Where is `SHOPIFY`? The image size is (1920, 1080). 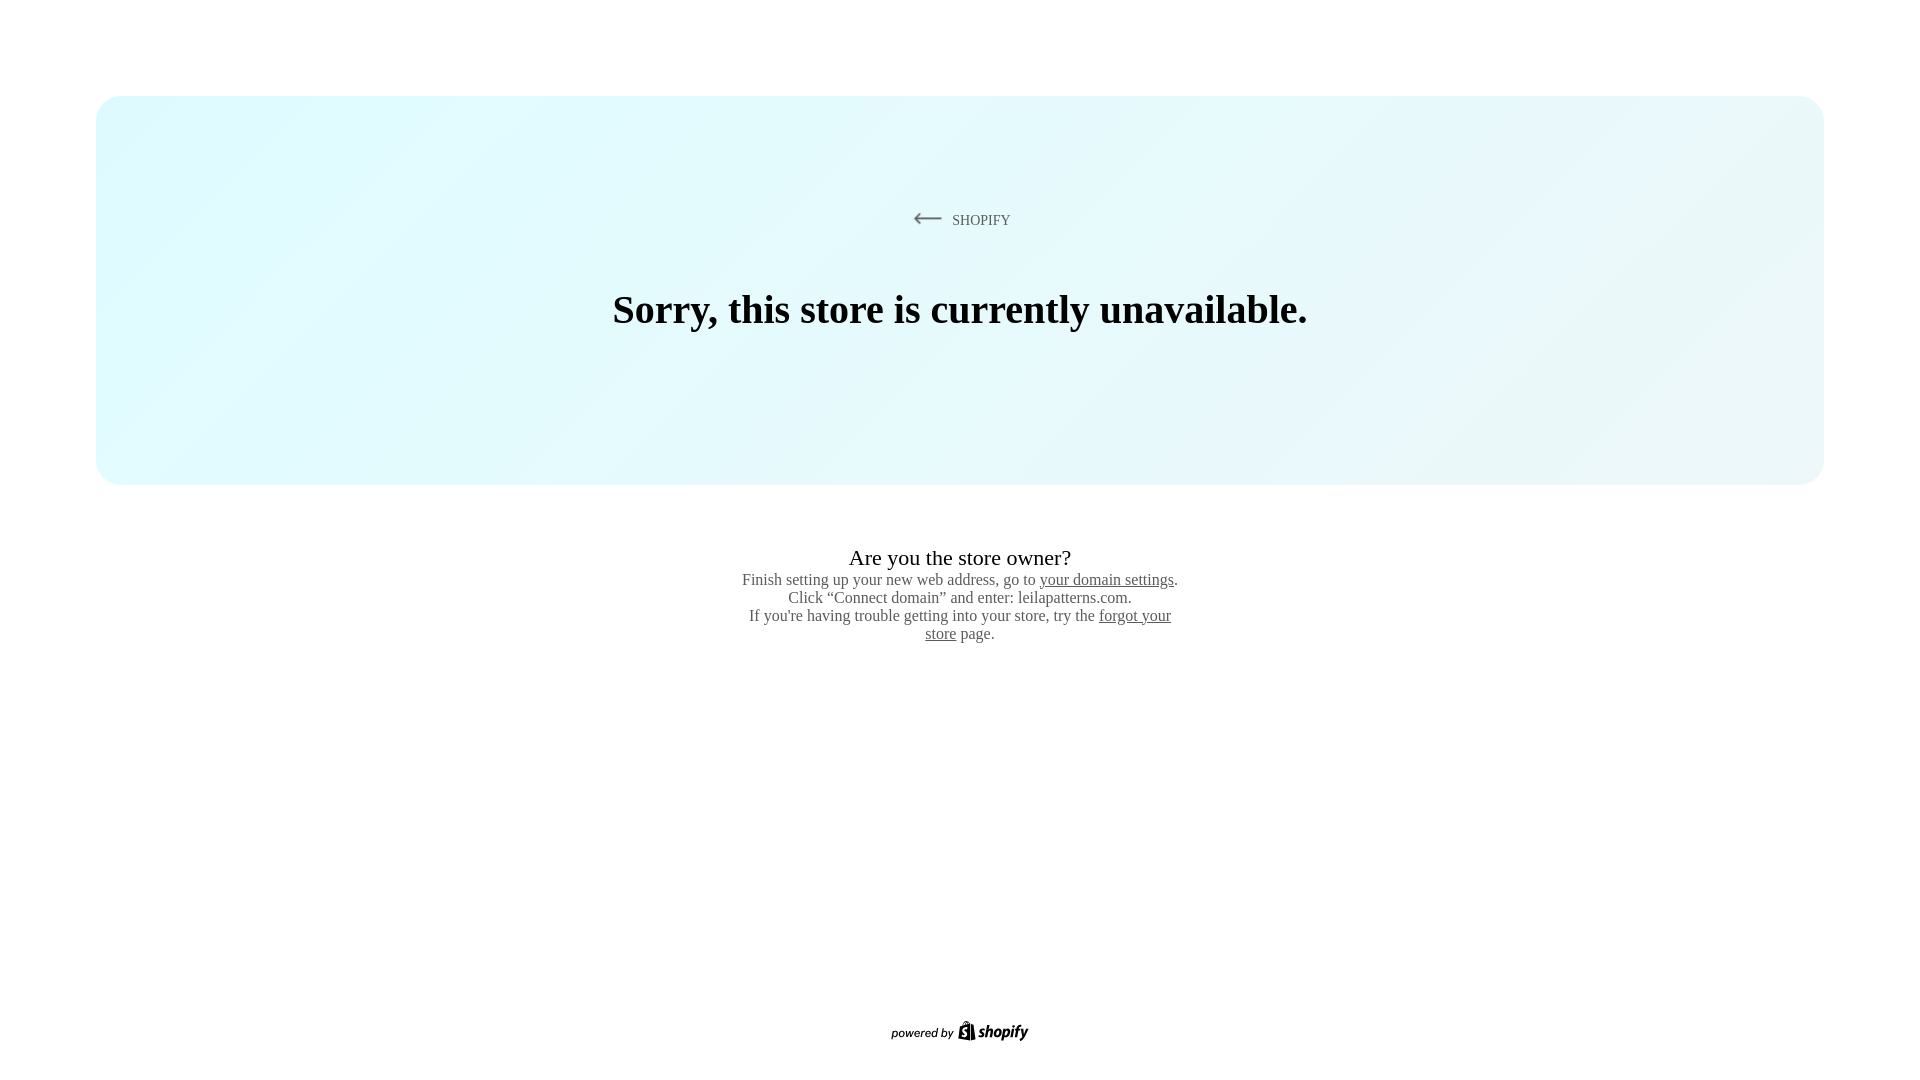 SHOPIFY is located at coordinates (958, 219).